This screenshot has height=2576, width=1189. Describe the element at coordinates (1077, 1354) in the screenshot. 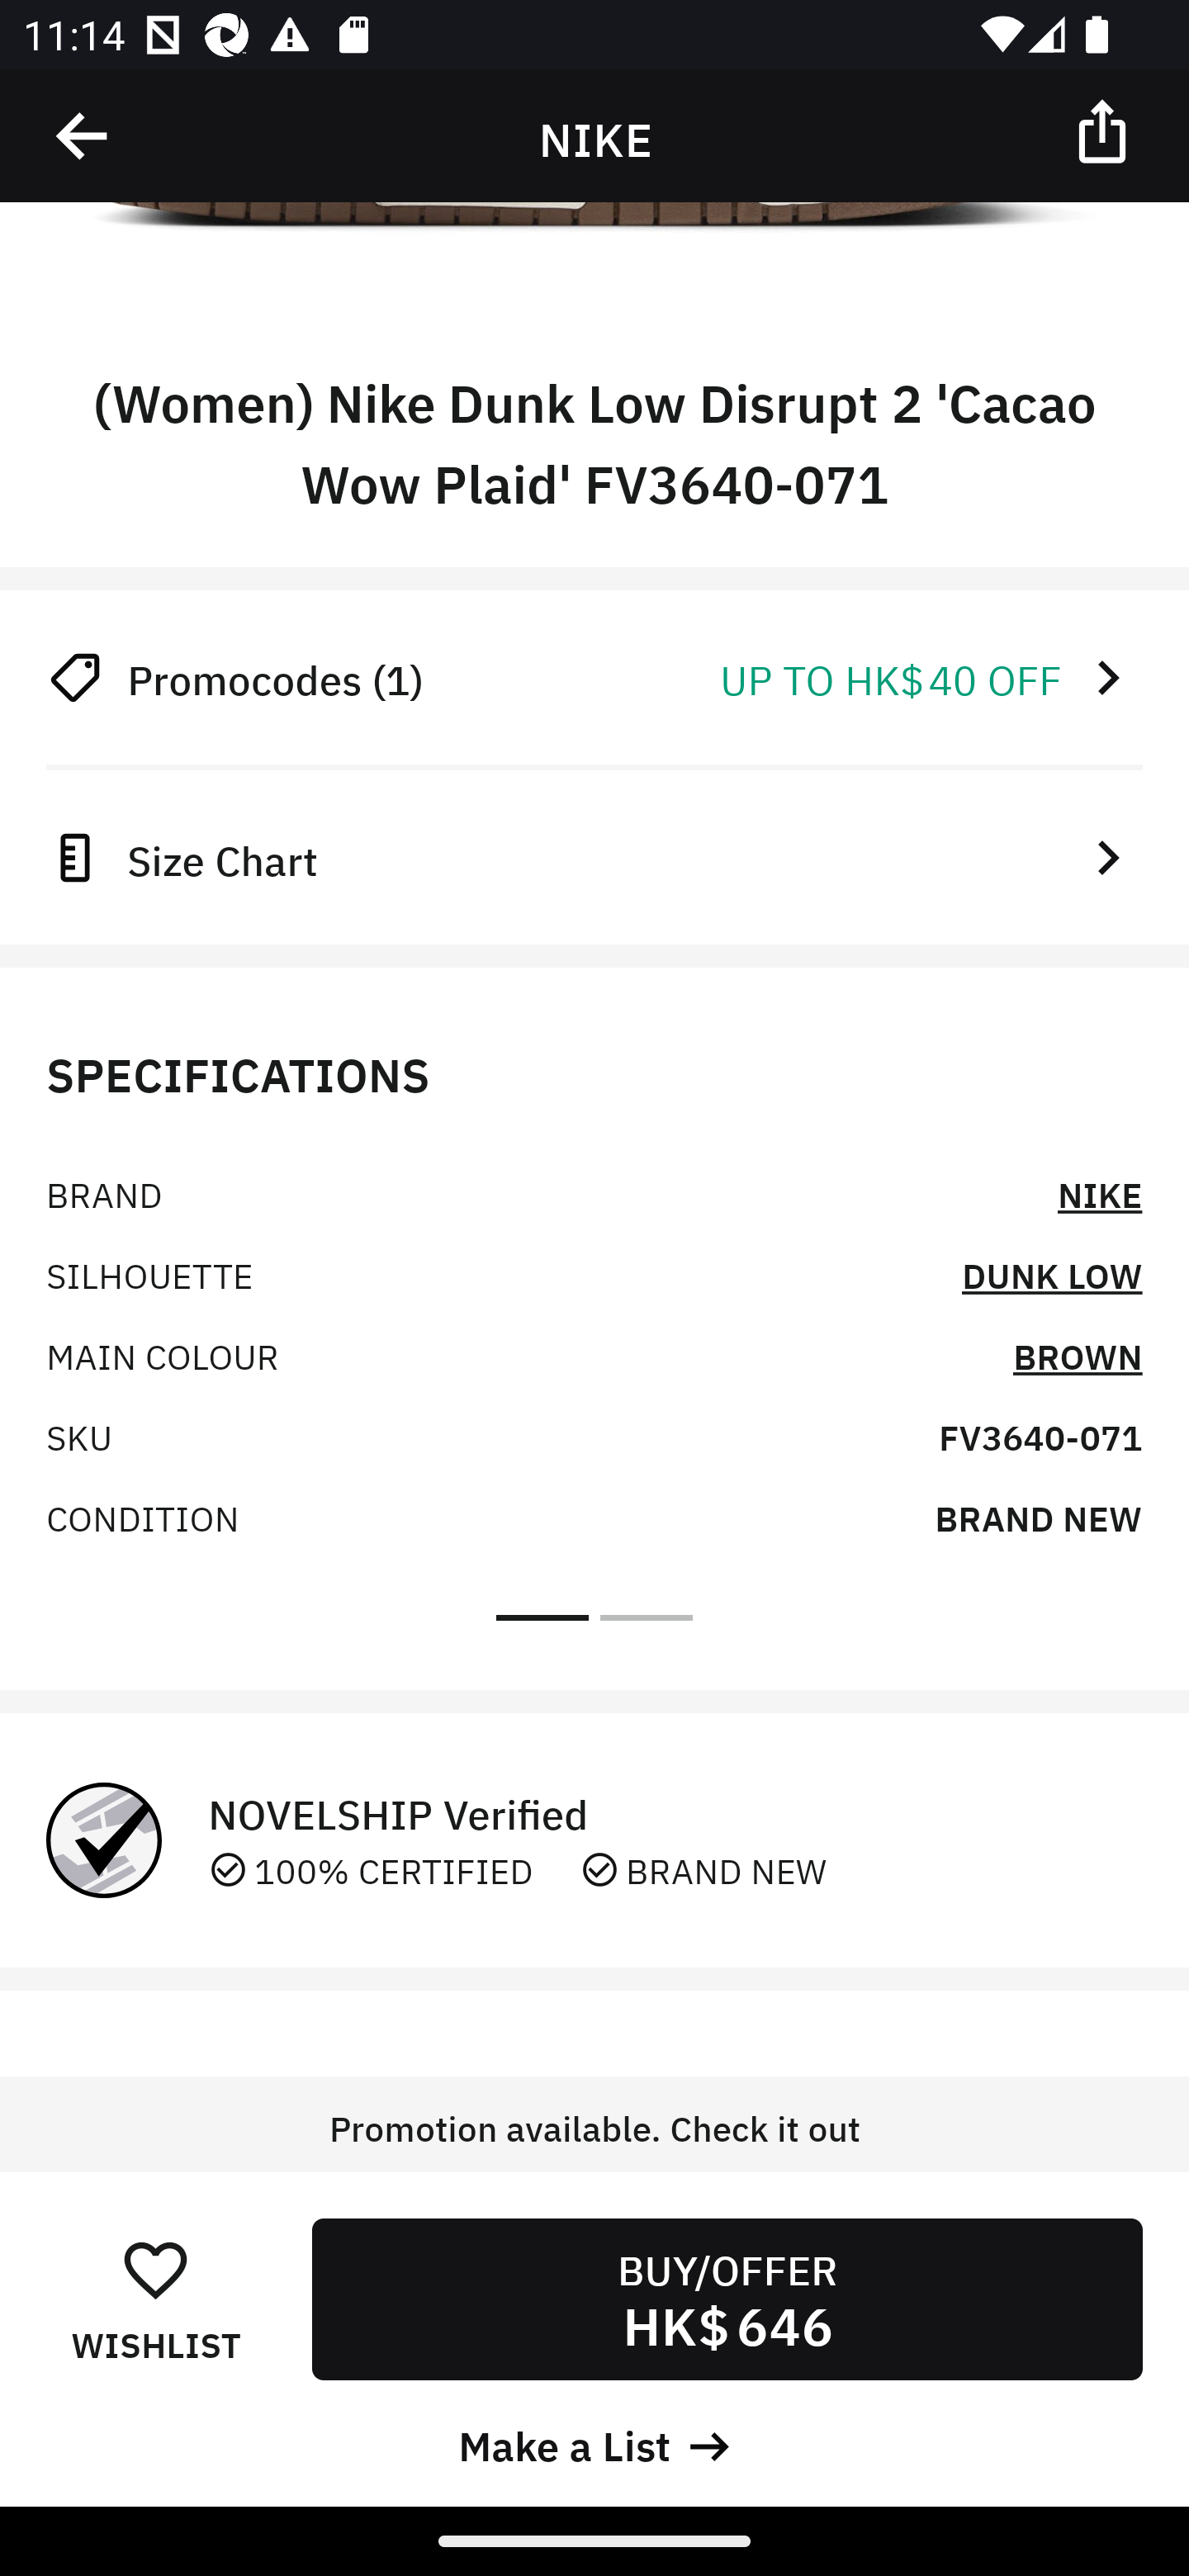

I see `BROWN` at that location.